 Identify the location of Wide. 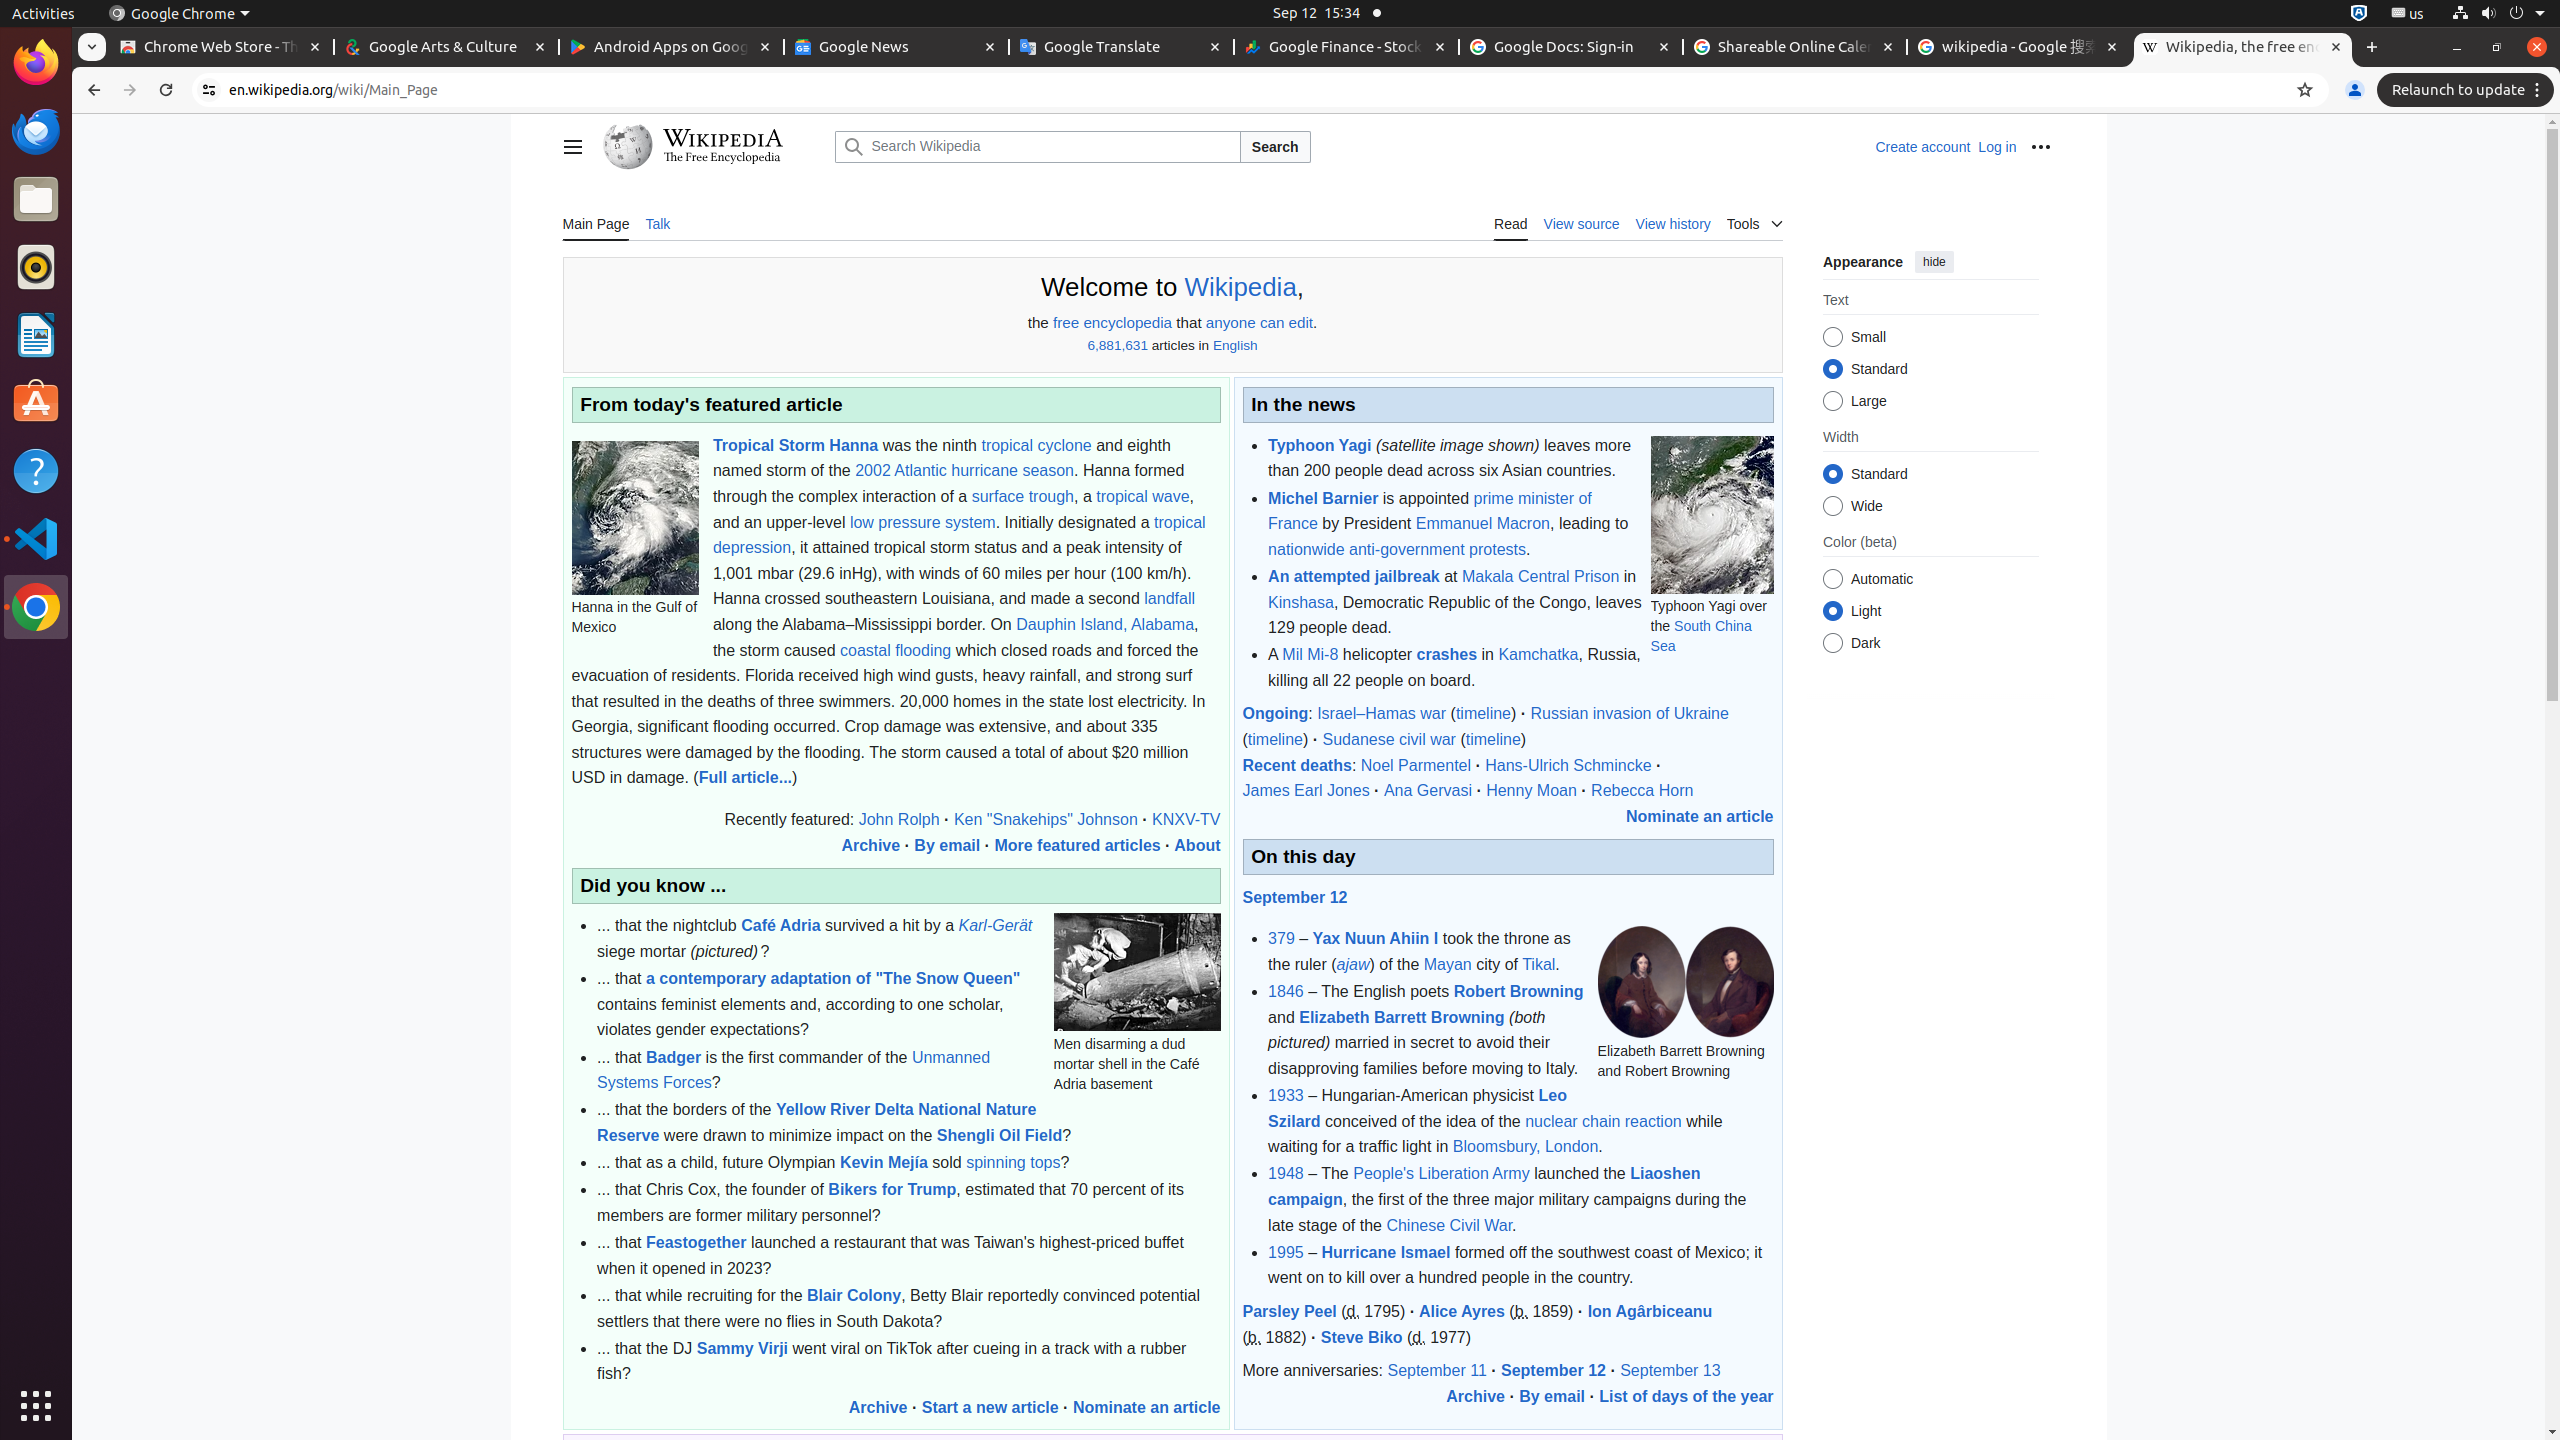
(1832, 506).